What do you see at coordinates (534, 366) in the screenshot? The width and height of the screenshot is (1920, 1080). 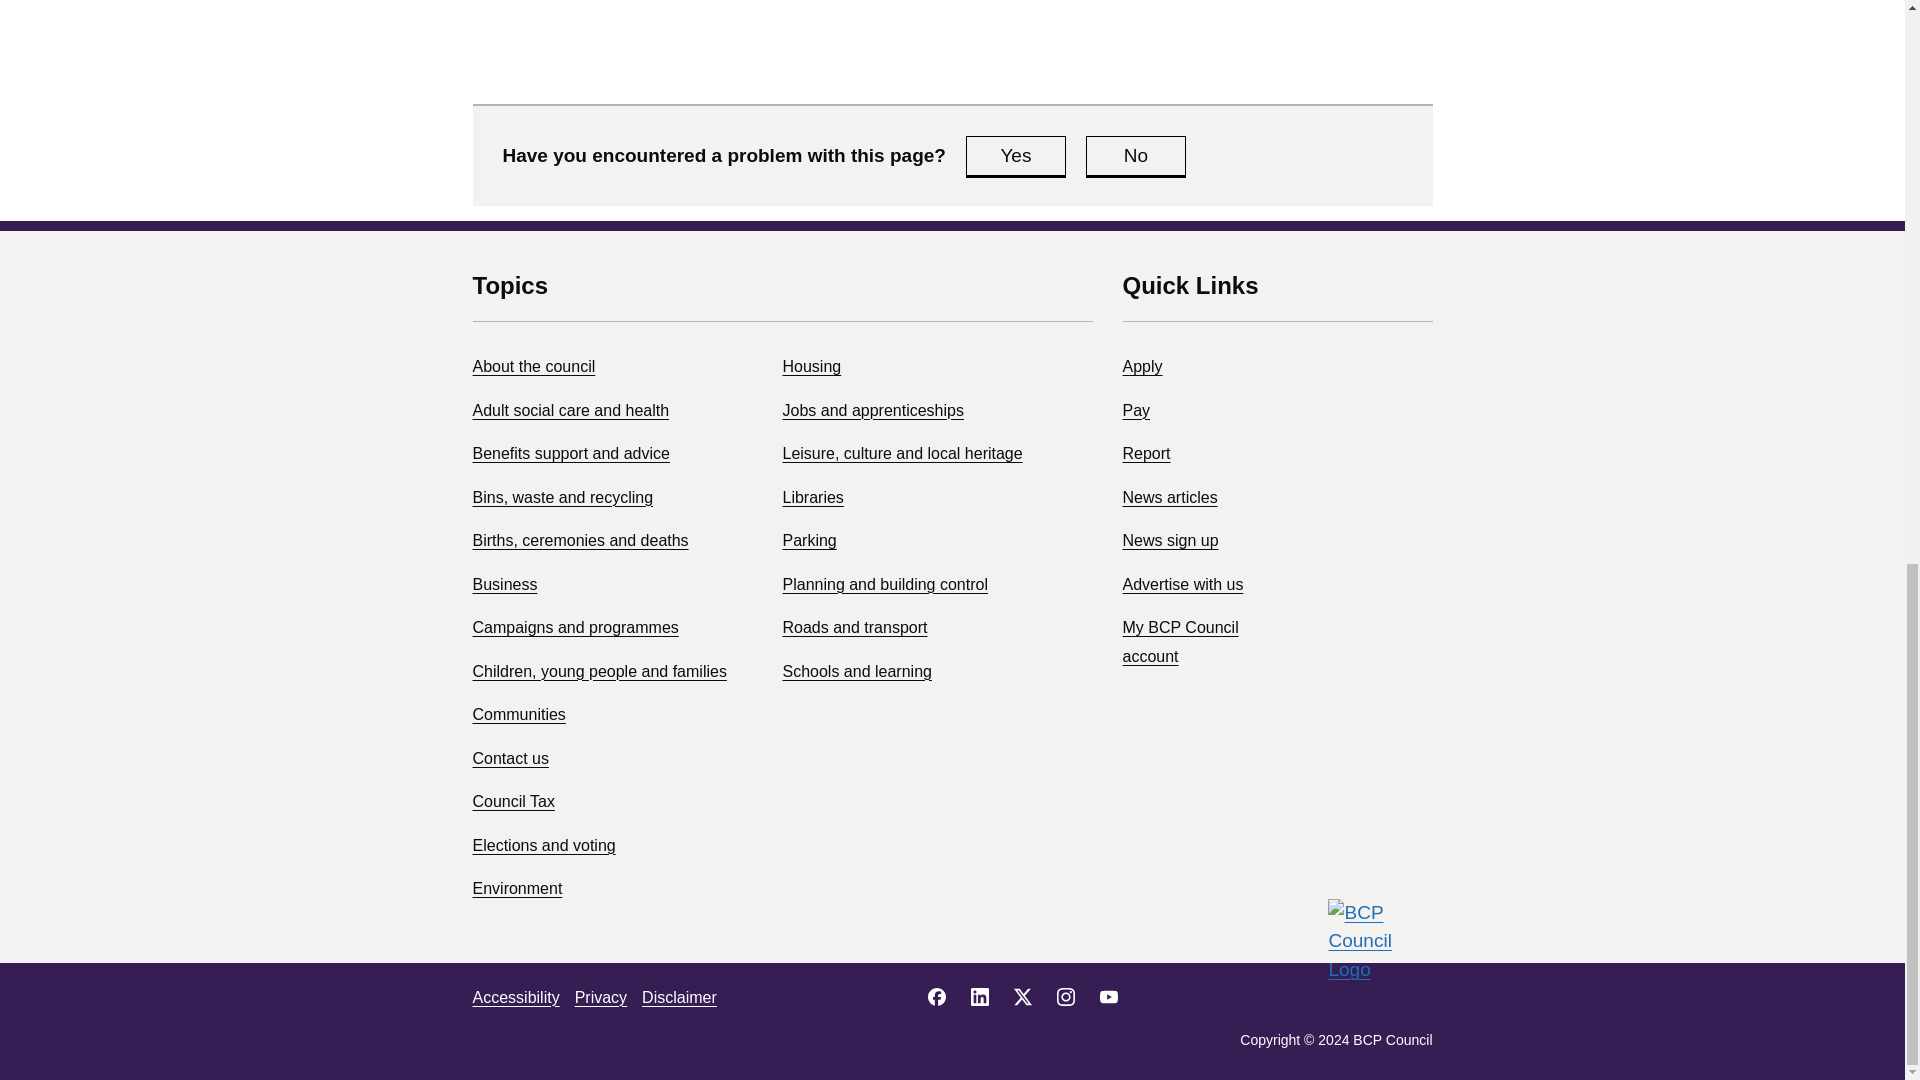 I see `About the council` at bounding box center [534, 366].